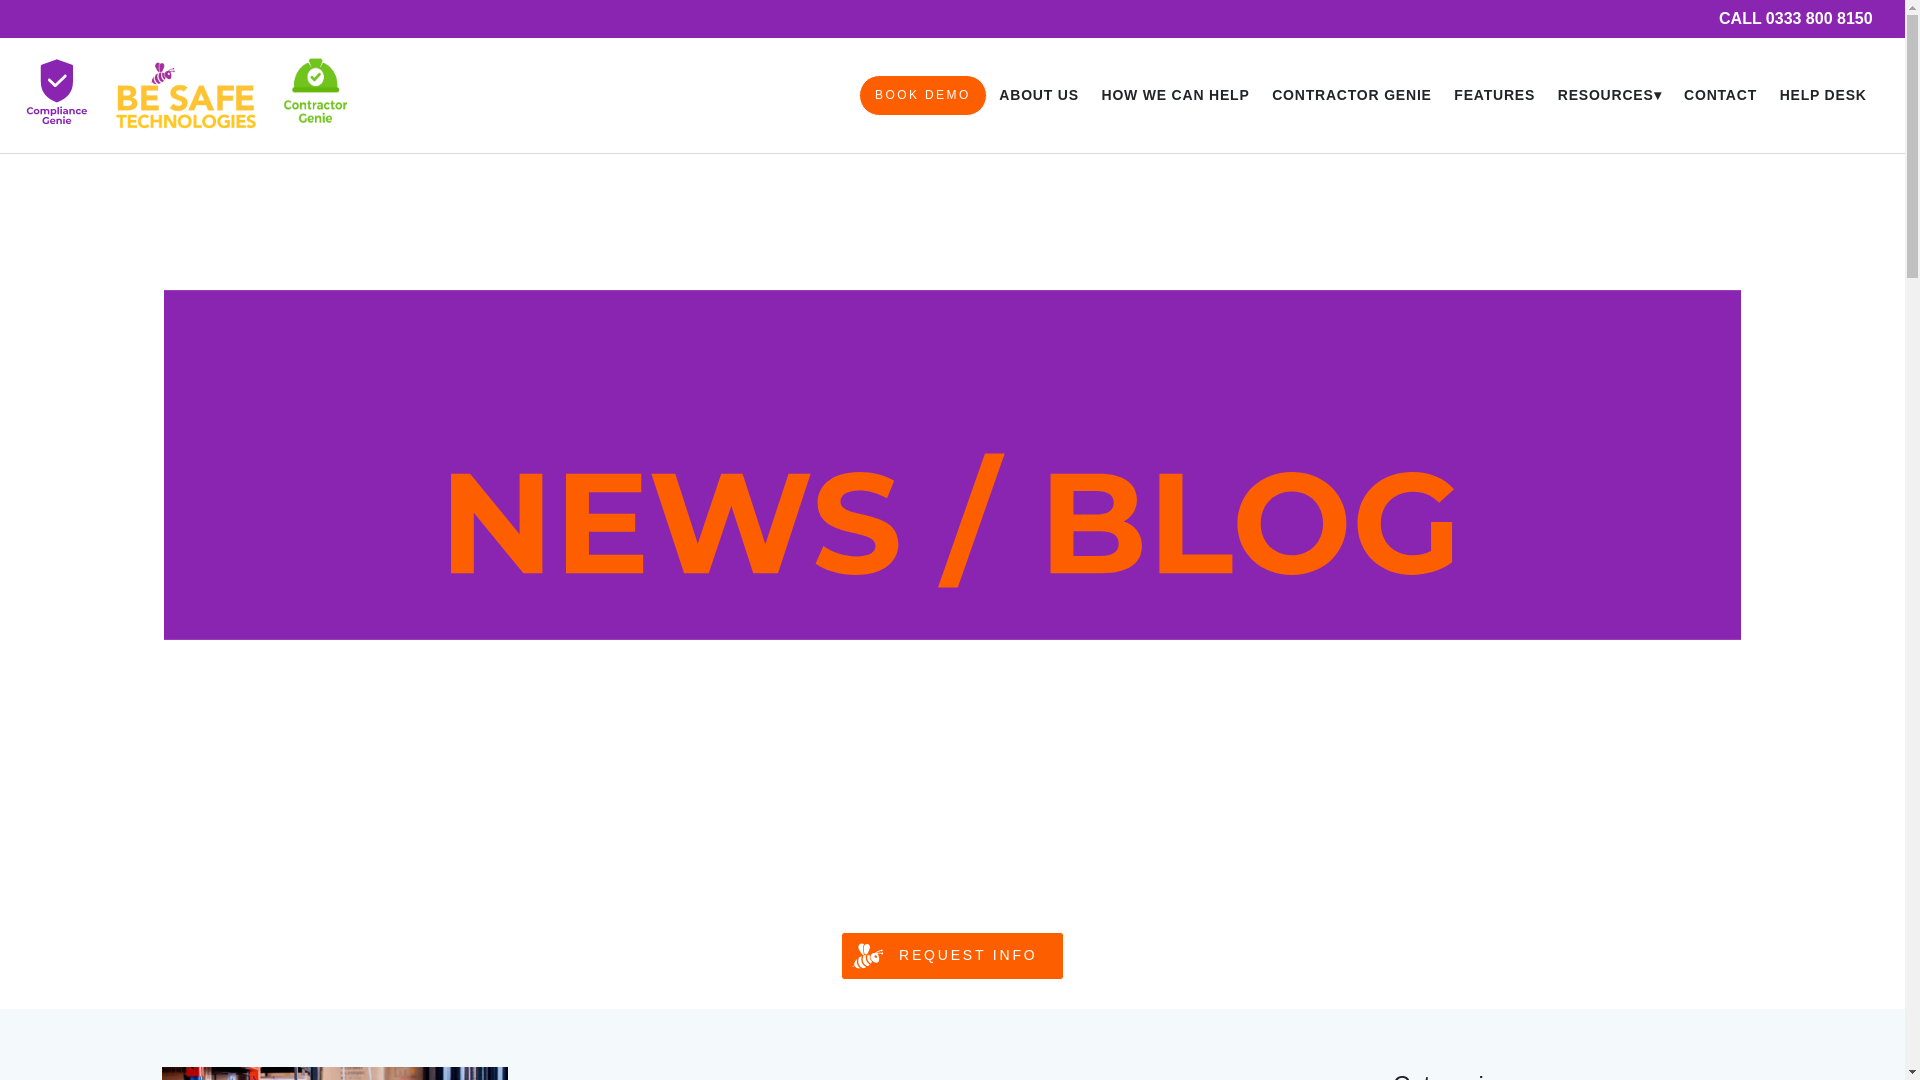 Image resolution: width=1920 pixels, height=1080 pixels. What do you see at coordinates (952, 956) in the screenshot?
I see `REQUEST INFO` at bounding box center [952, 956].